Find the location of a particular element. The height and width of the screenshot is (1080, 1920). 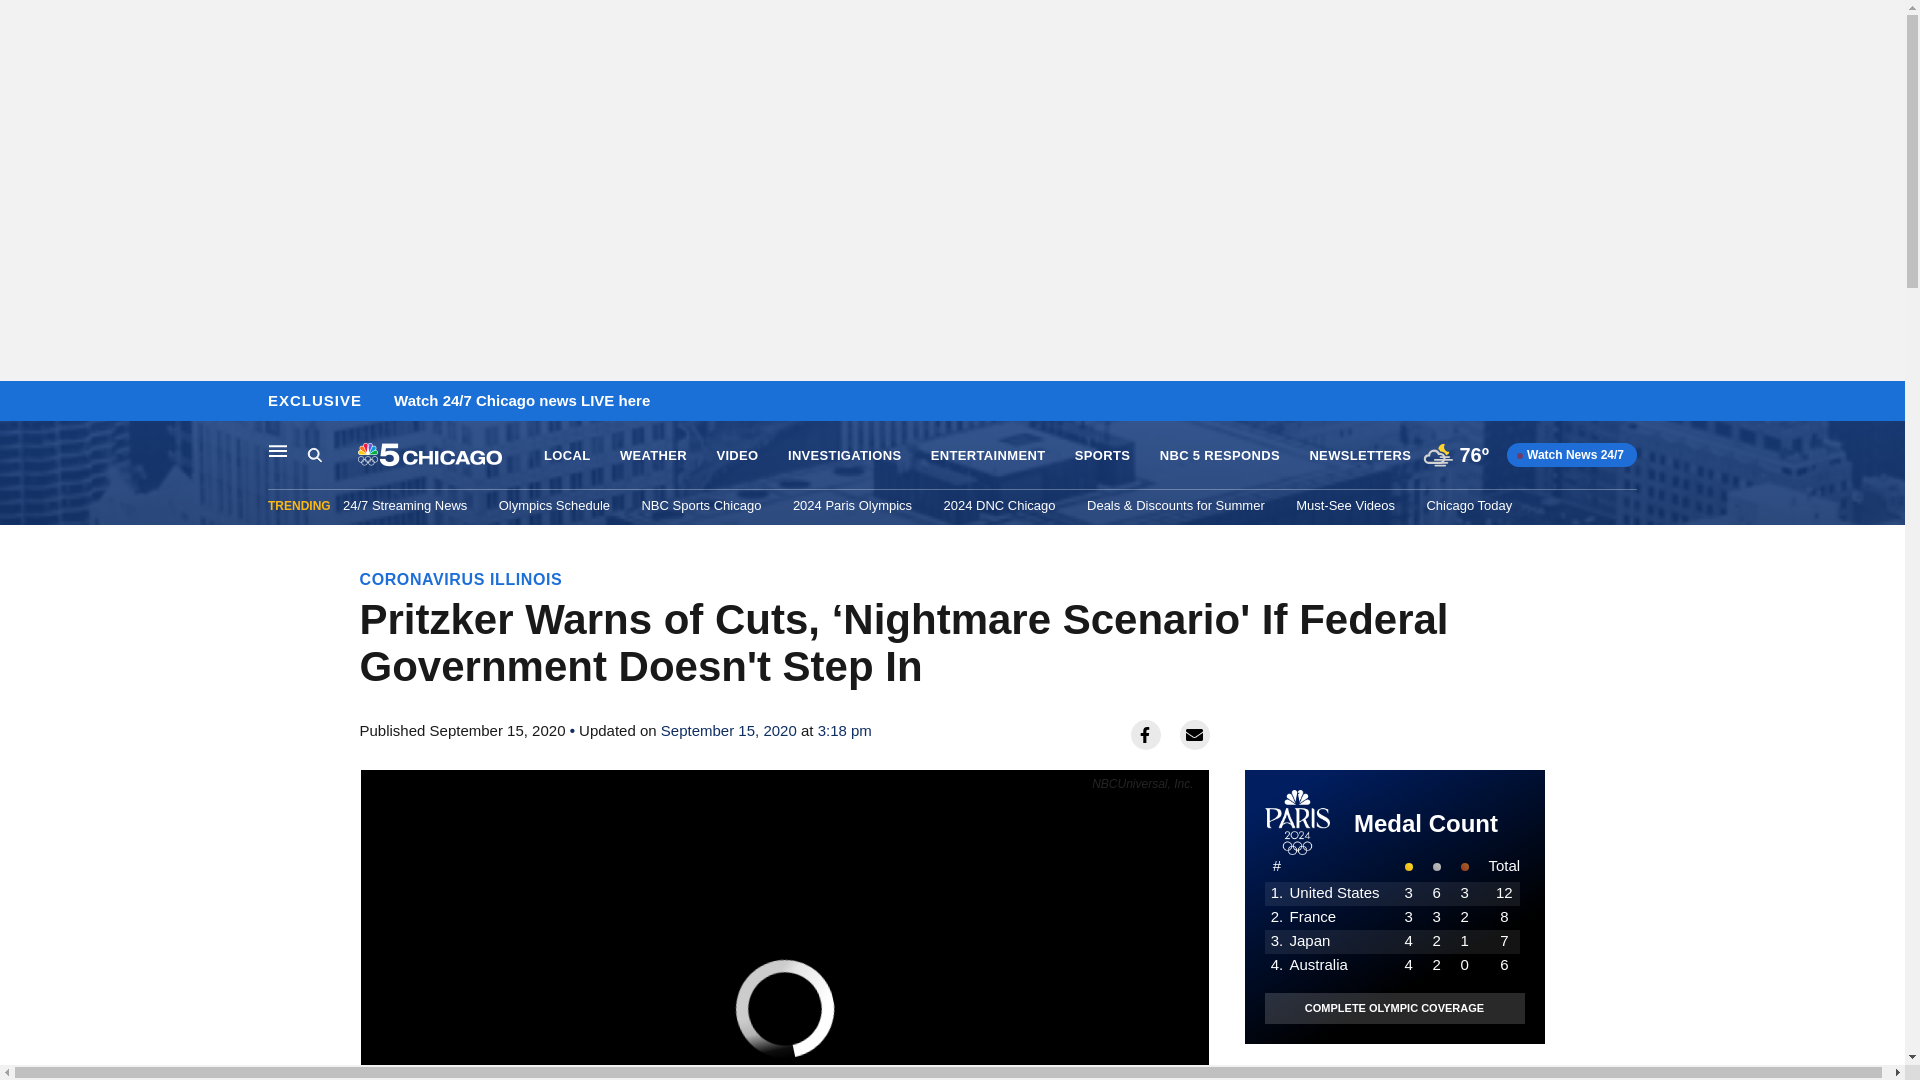

ENTERTAINMENT is located at coordinates (988, 456).